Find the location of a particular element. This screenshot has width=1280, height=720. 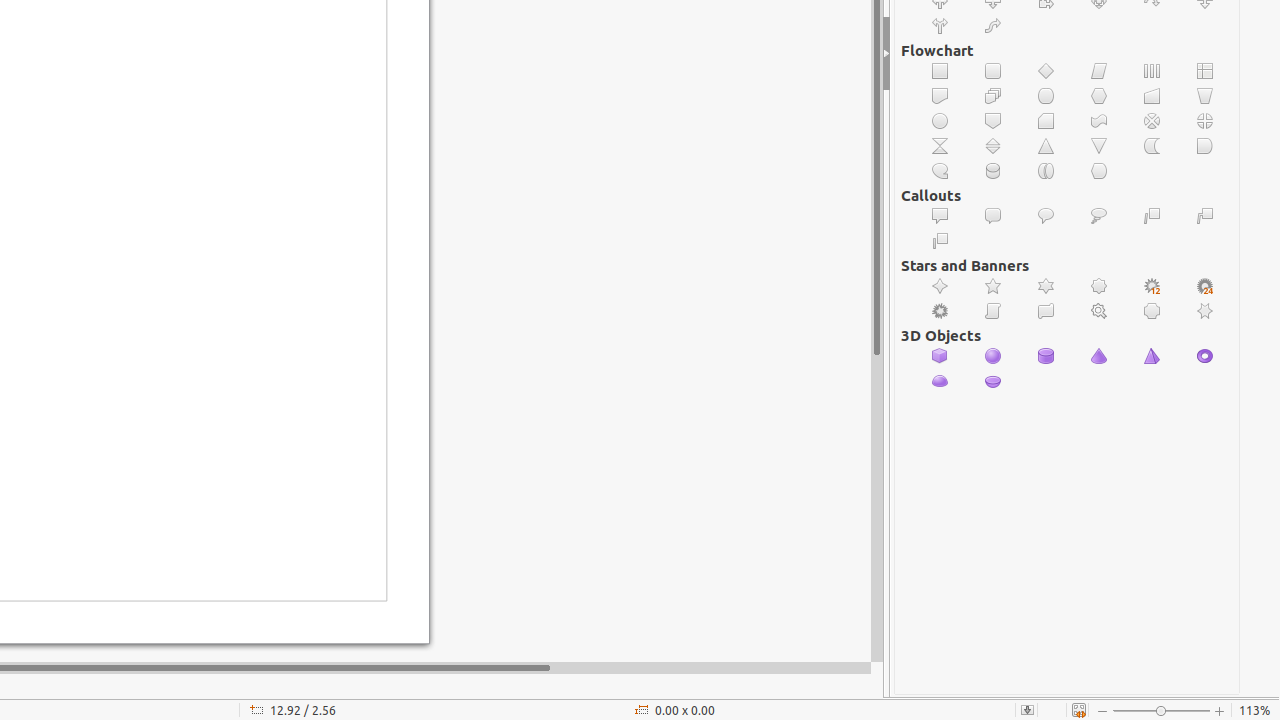

12-Point Star is located at coordinates (1152, 286).